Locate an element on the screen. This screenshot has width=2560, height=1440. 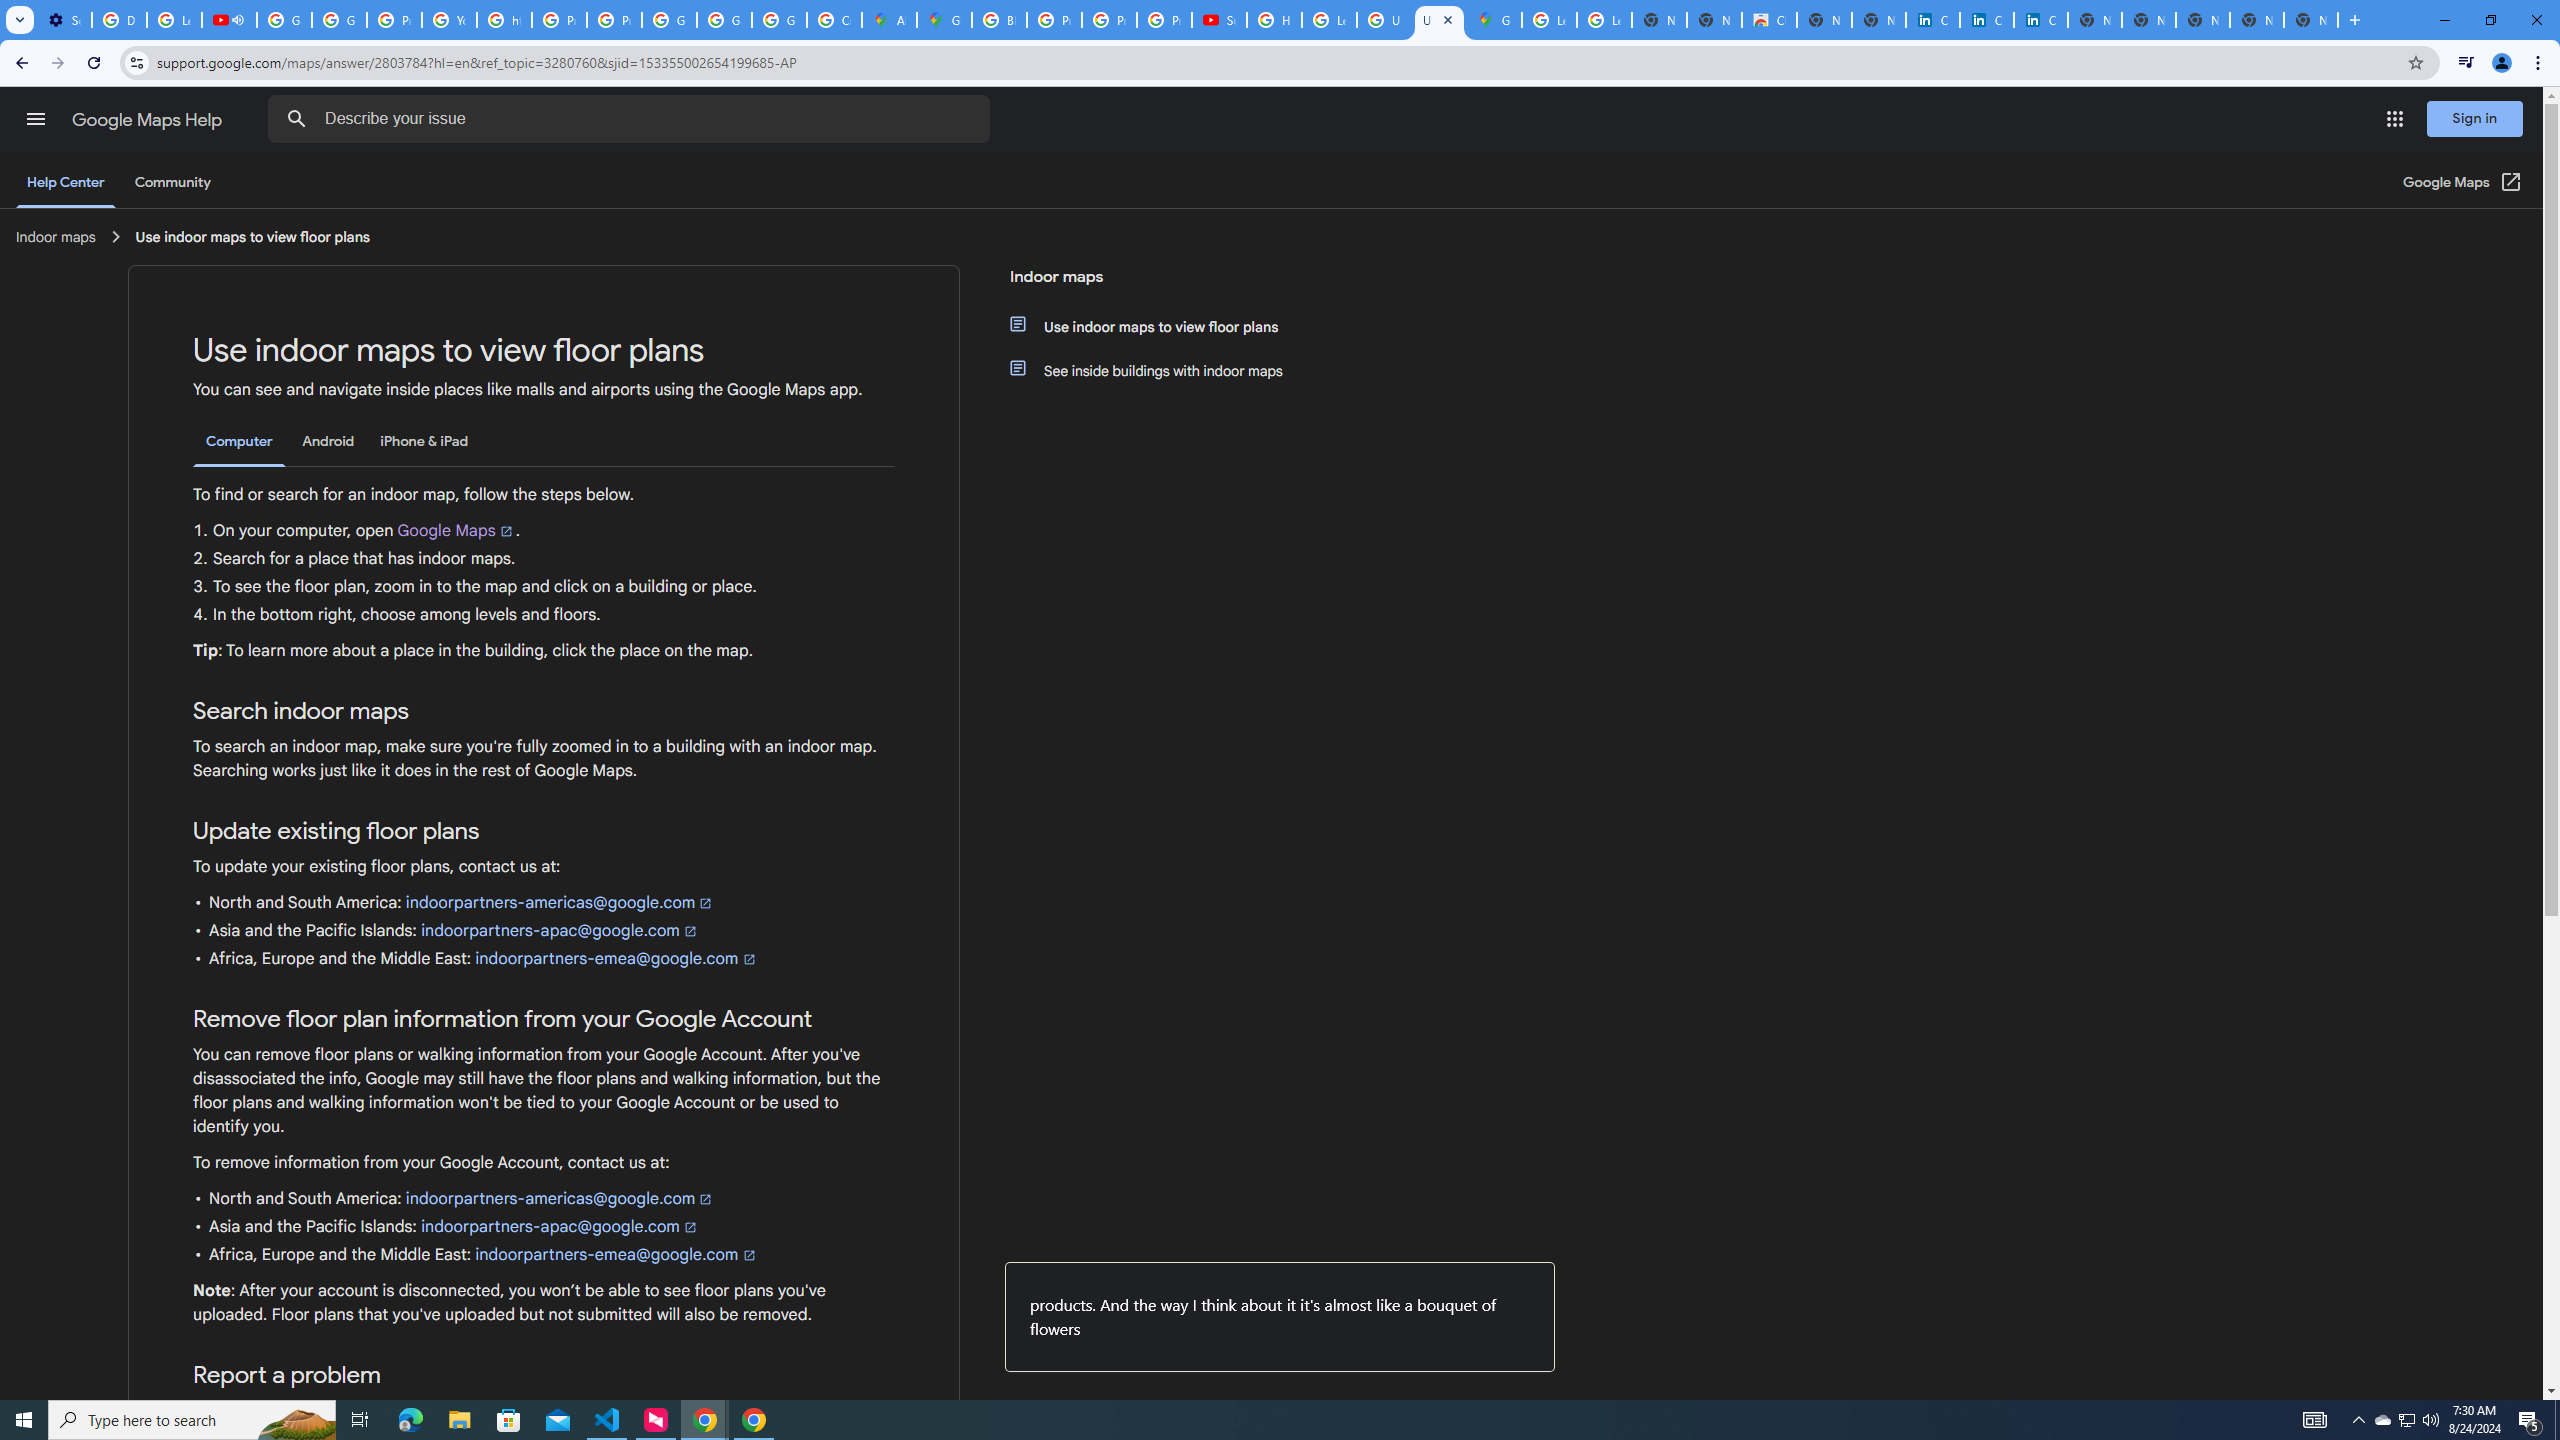
indoorpartners-americas@google.com is located at coordinates (560, 1199).